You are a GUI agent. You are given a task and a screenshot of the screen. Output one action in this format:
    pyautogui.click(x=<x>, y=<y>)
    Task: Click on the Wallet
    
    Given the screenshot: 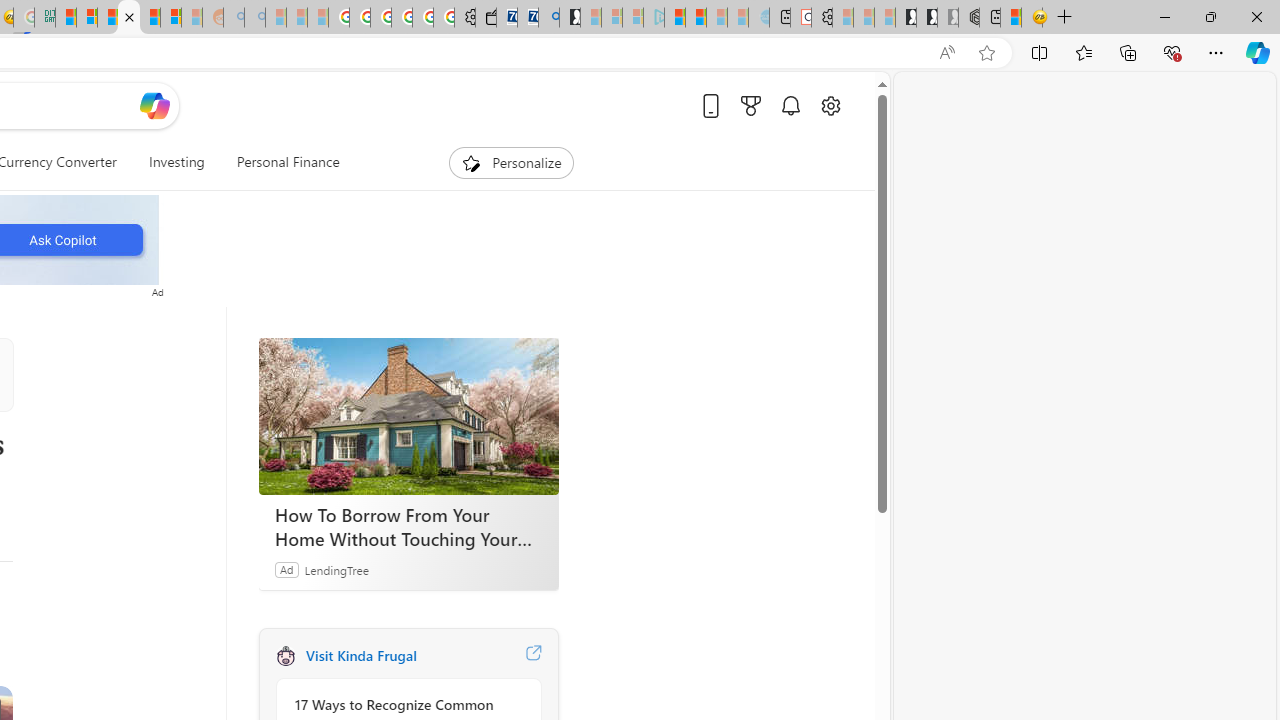 What is the action you would take?
    pyautogui.click(x=486, y=18)
    